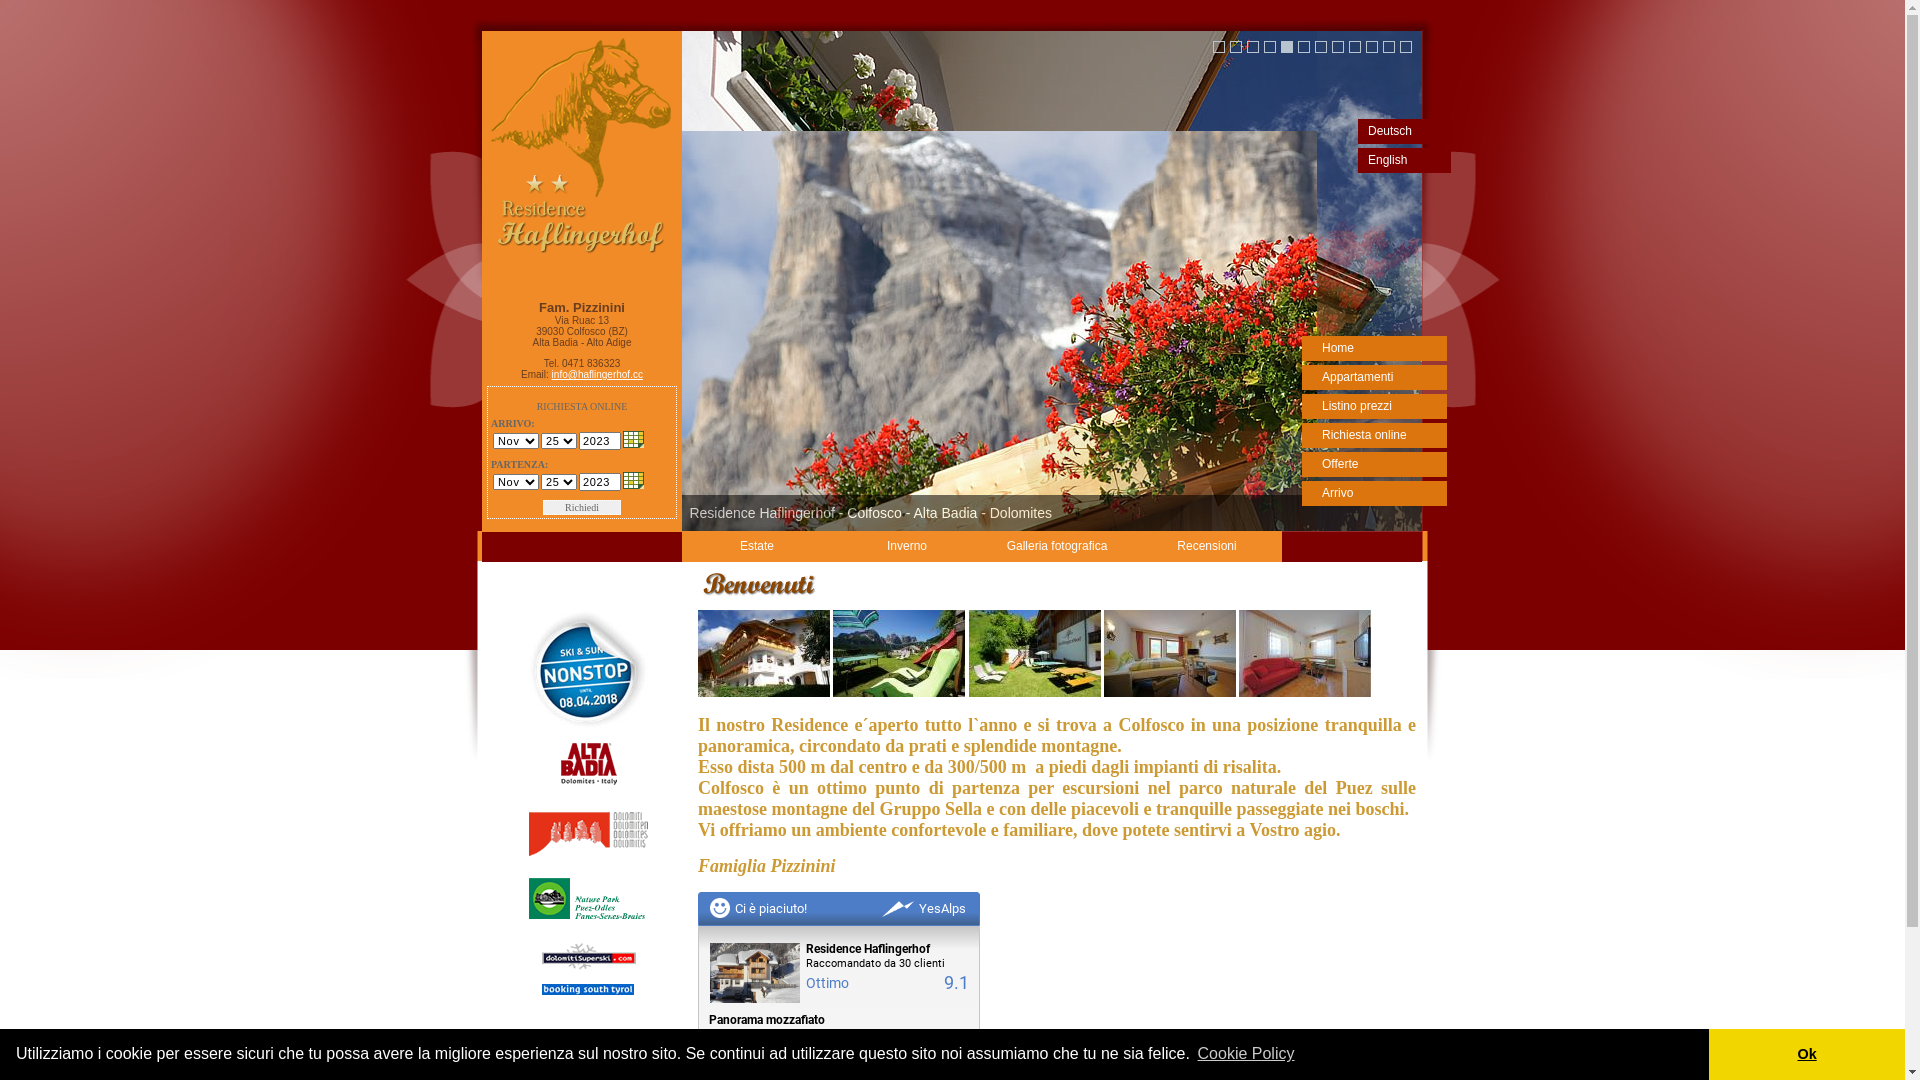 The image size is (1920, 1080). I want to click on Ottimo, so click(887, 984).